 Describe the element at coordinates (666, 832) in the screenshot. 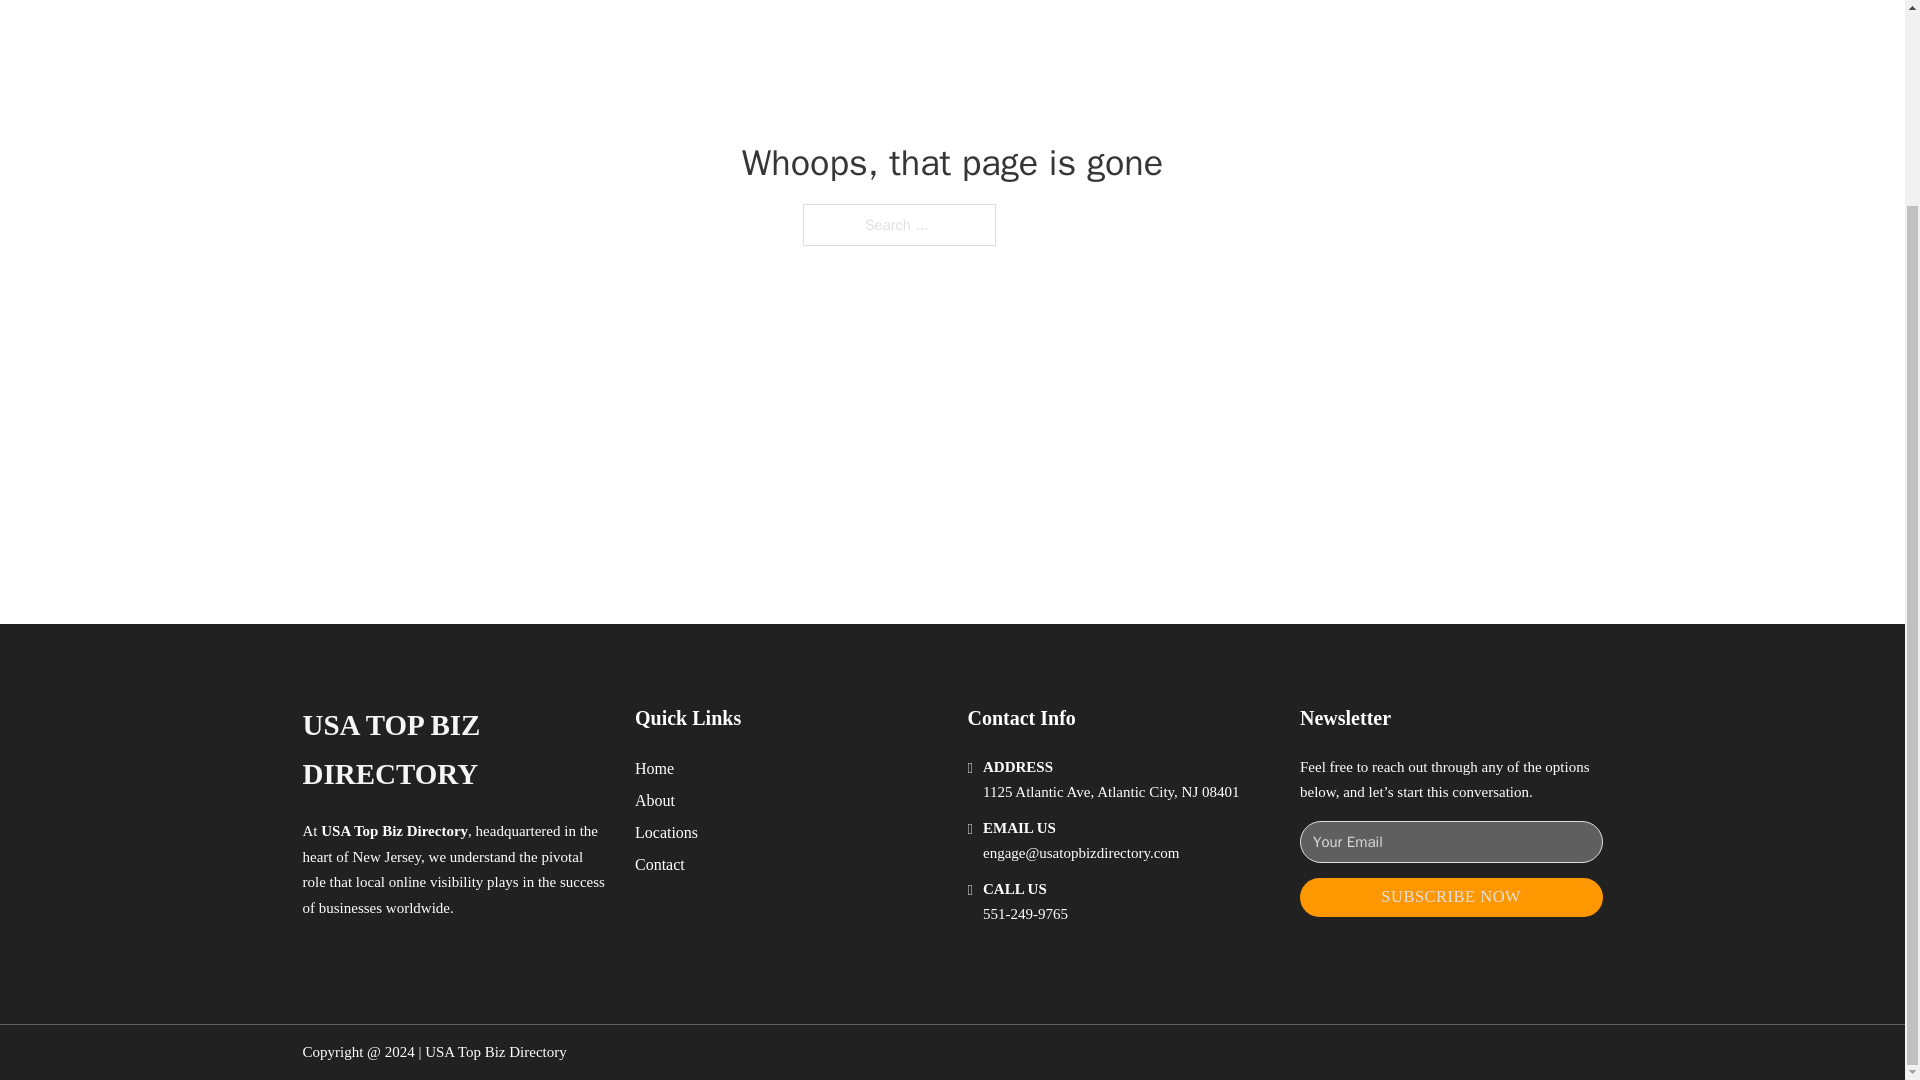

I see `Locations` at that location.